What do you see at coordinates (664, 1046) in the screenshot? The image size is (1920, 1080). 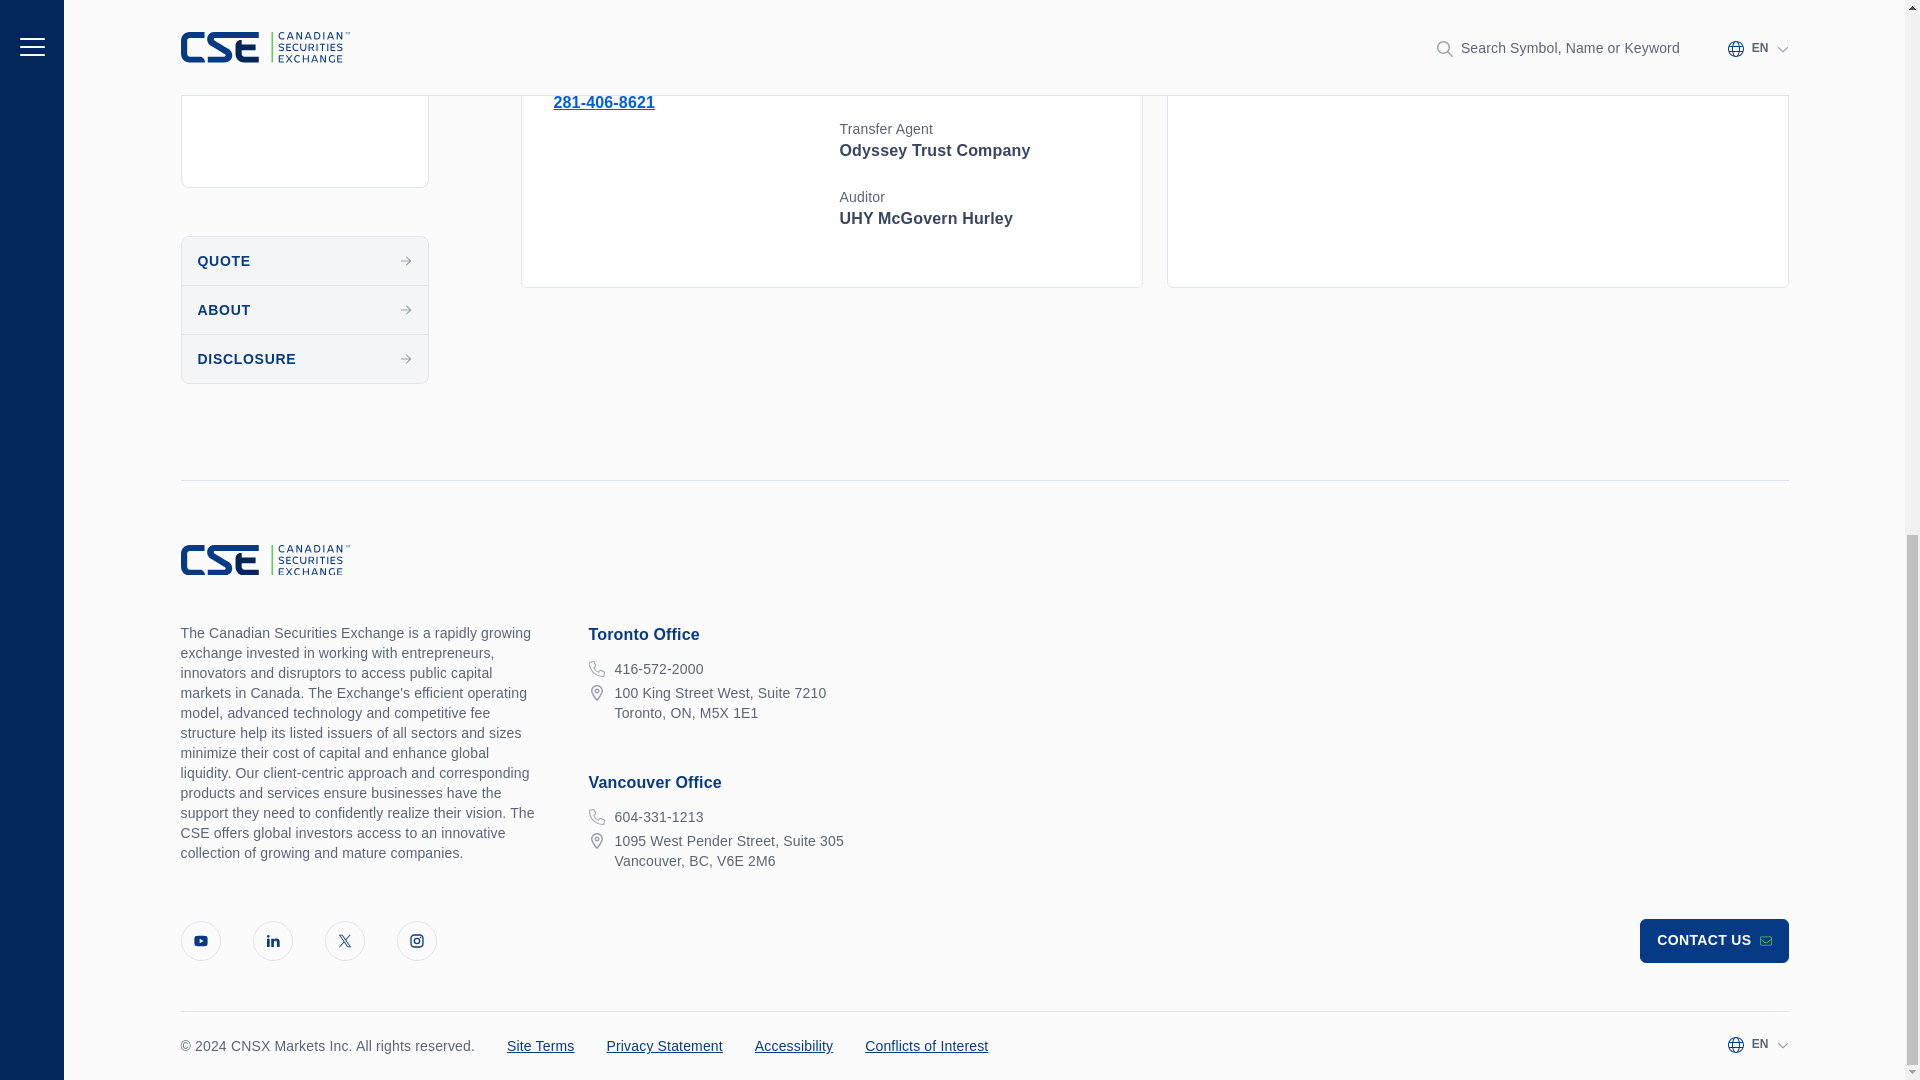 I see `Privacy Statement` at bounding box center [664, 1046].